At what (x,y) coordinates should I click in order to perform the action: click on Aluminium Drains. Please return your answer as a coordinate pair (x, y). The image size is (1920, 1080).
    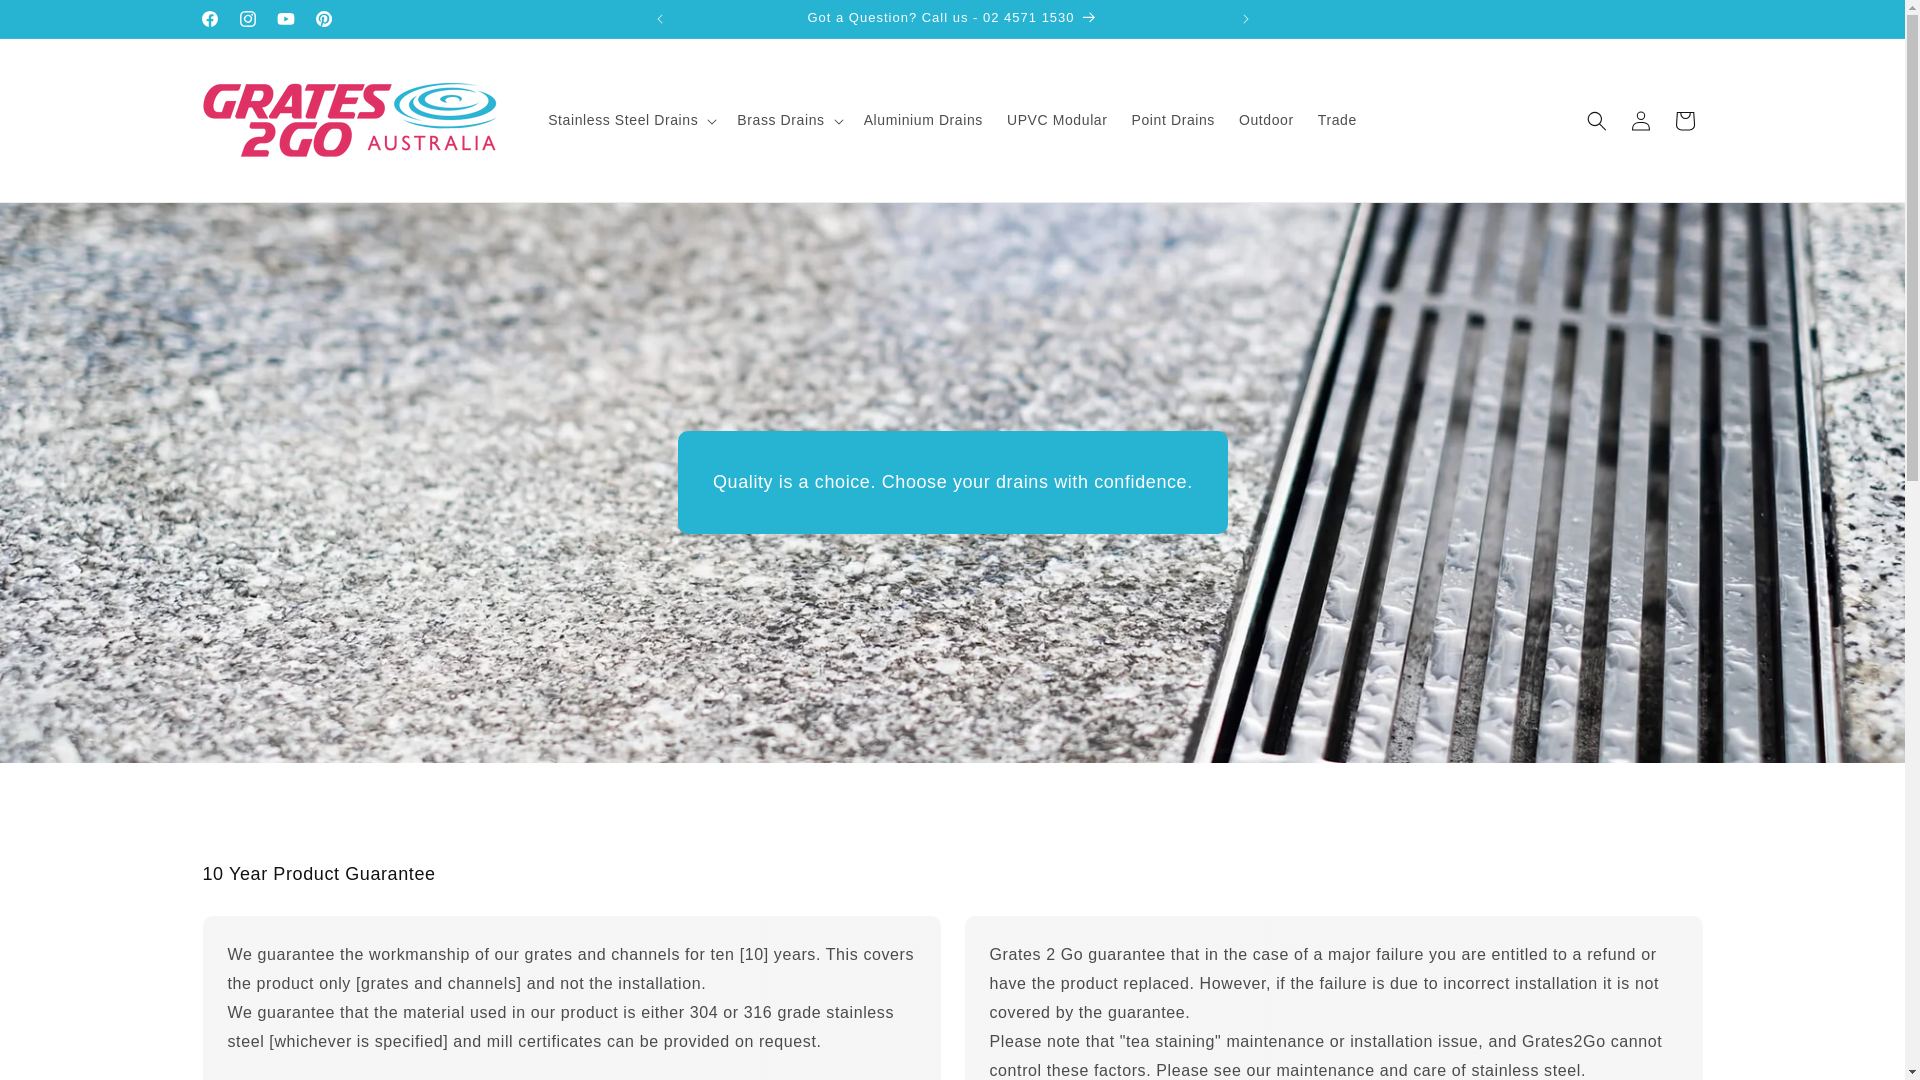
    Looking at the image, I should click on (923, 120).